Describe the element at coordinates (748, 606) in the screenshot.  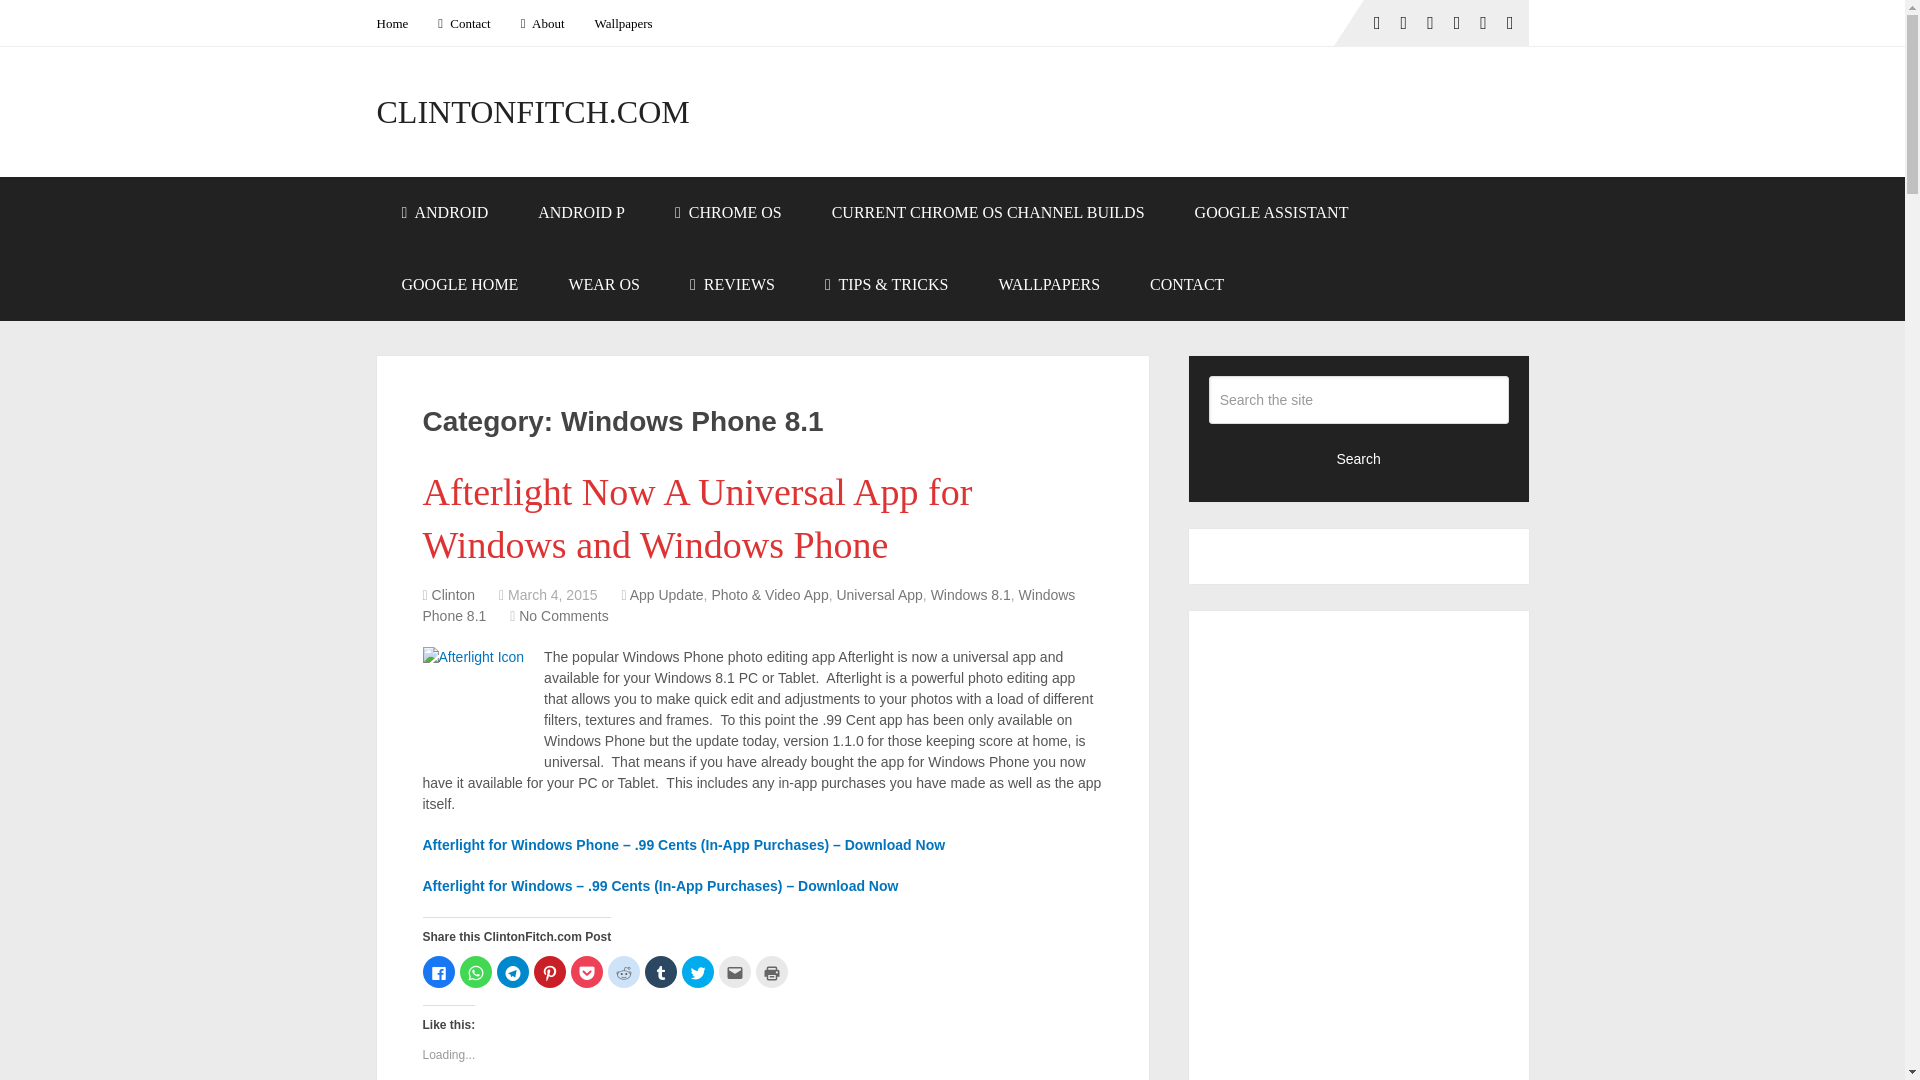
I see `View all posts in Windows Phone 8.1` at that location.